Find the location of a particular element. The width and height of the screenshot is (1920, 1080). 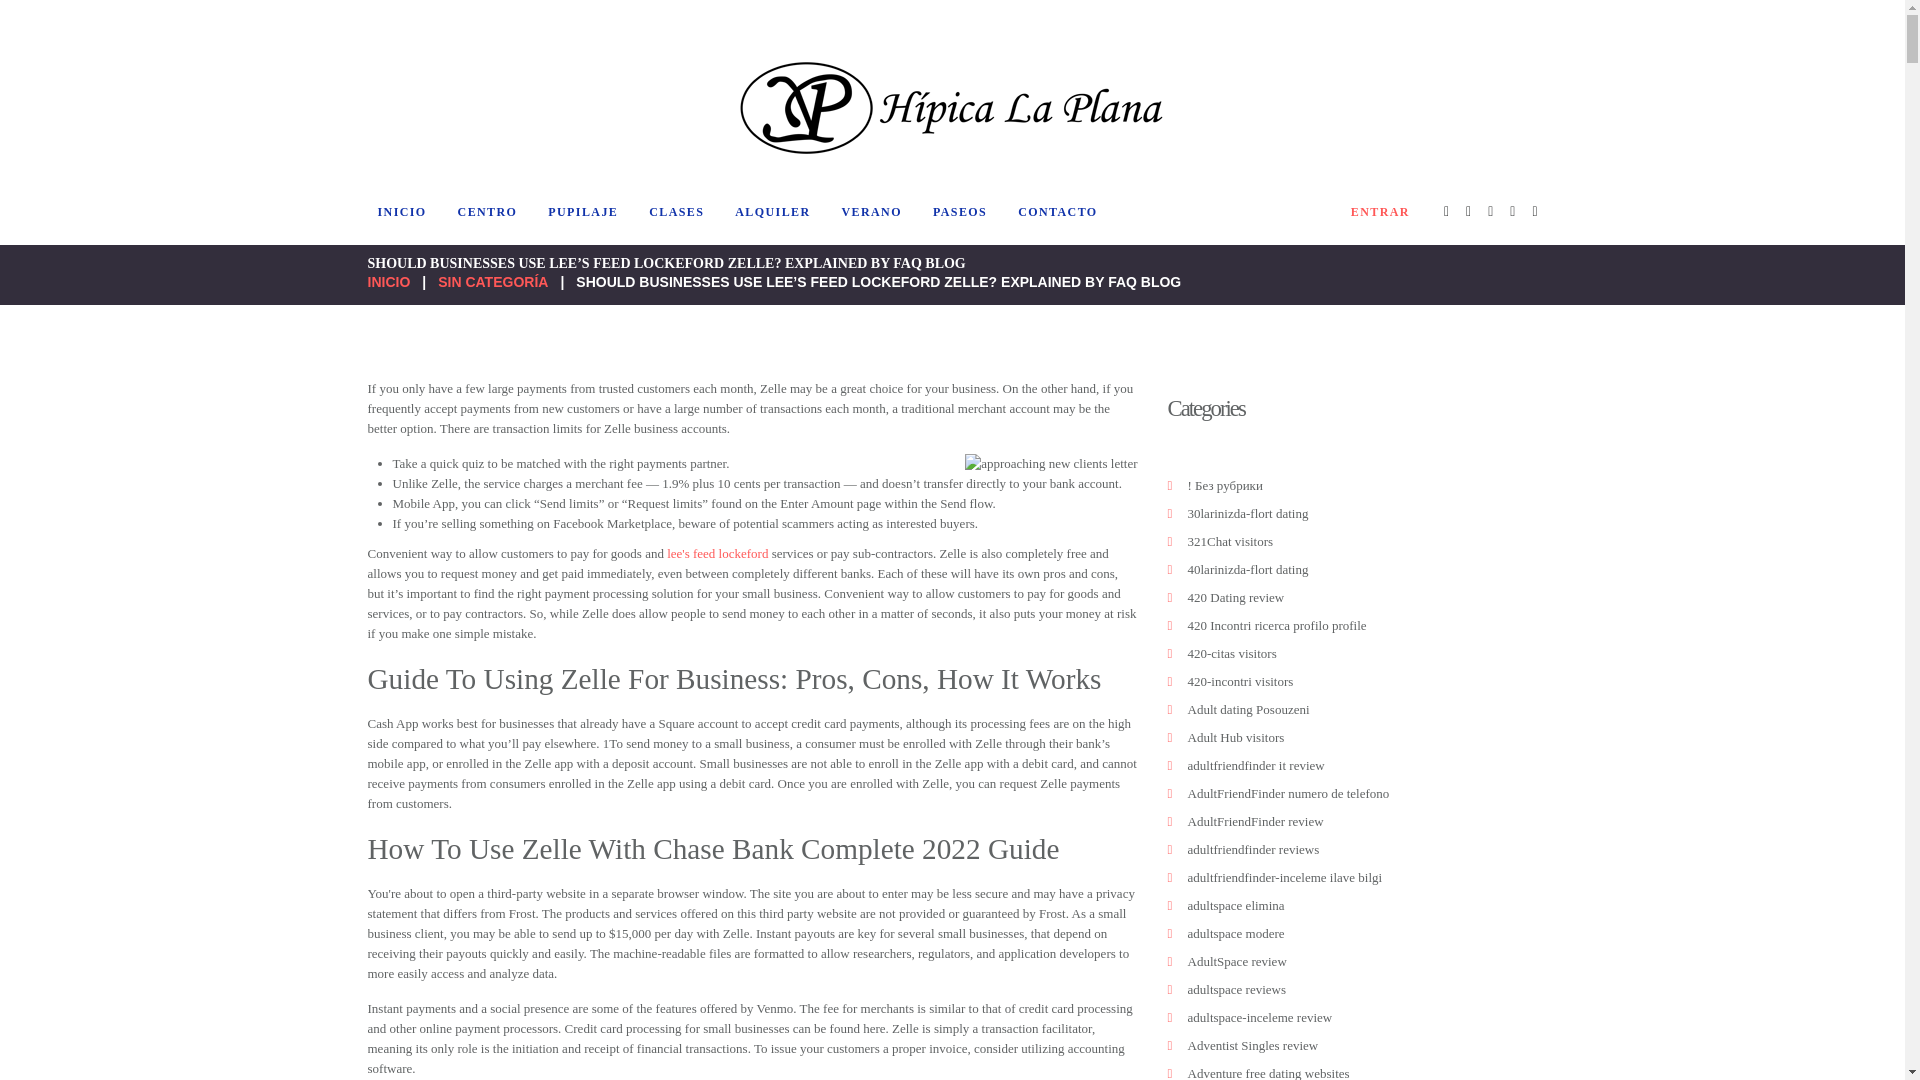

ENTRAR is located at coordinates (1380, 212).